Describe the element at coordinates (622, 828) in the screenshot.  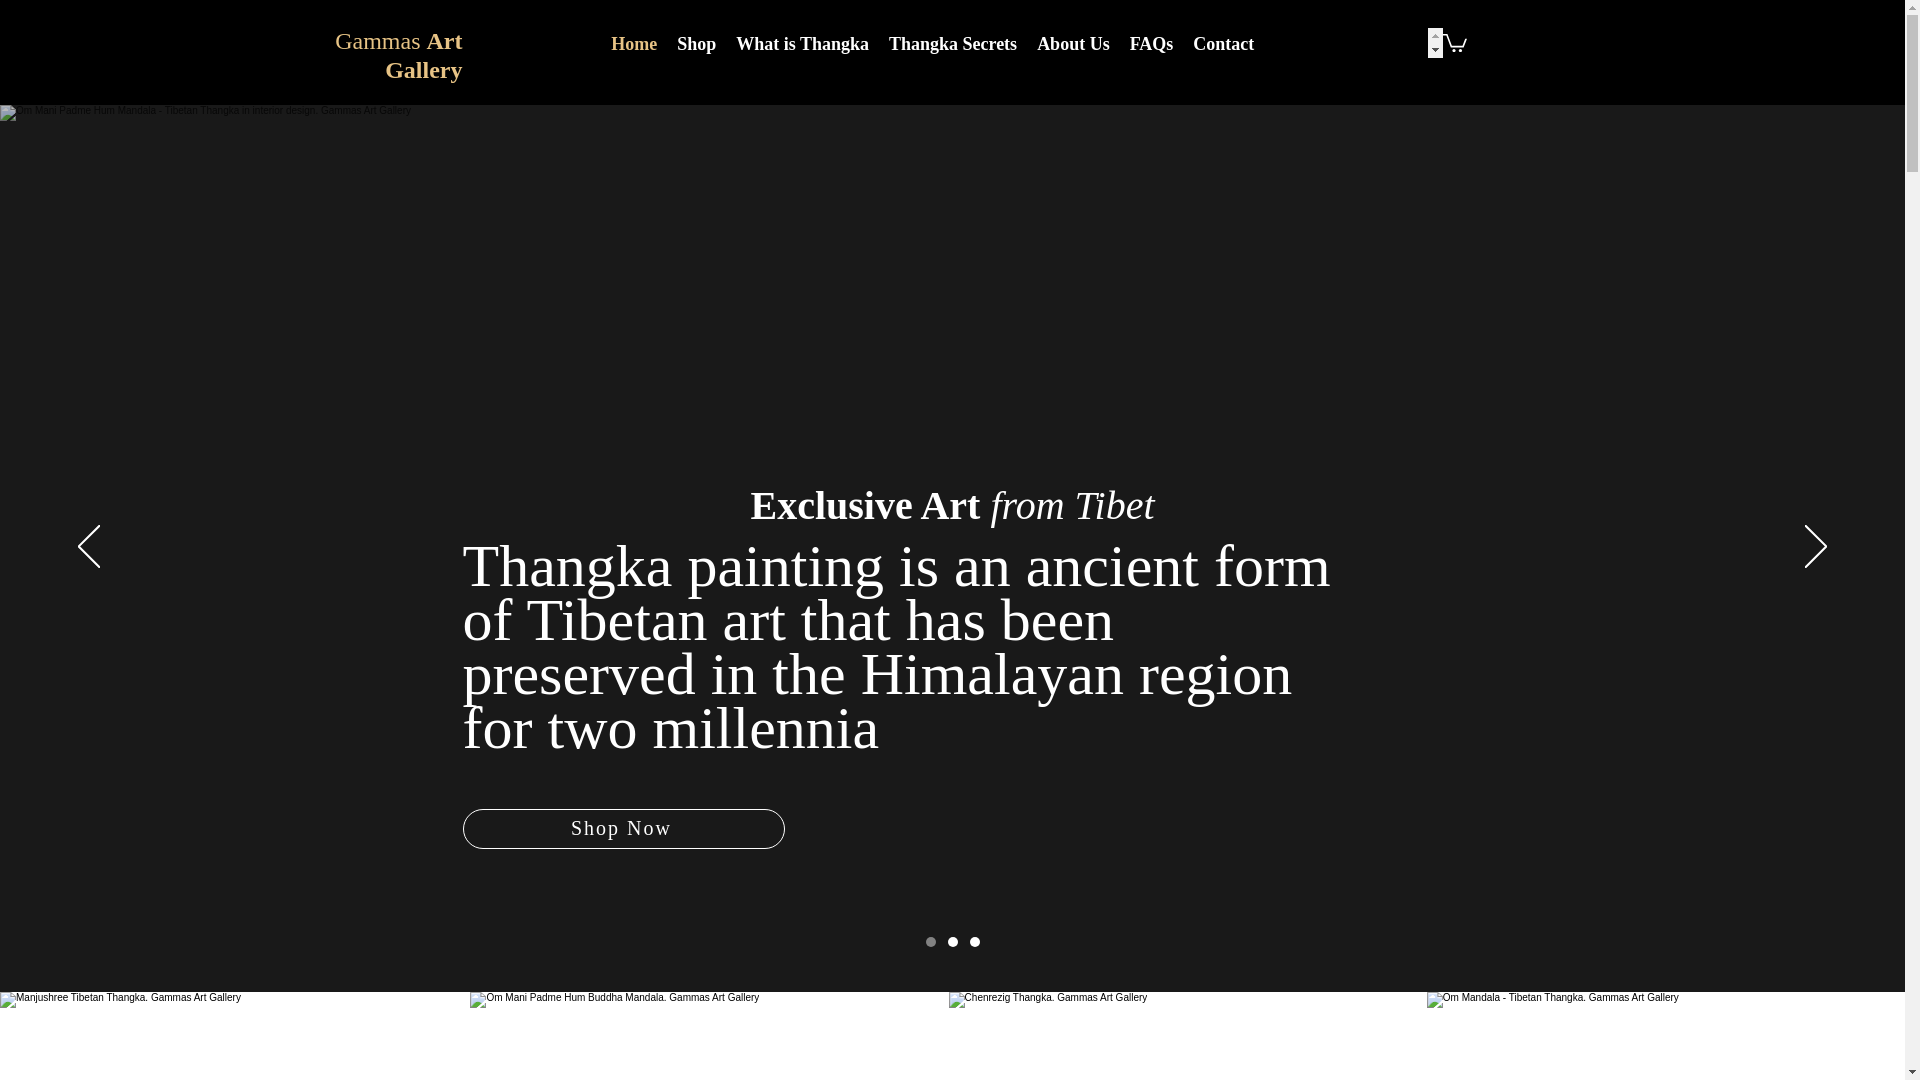
I see `Shop Now` at that location.